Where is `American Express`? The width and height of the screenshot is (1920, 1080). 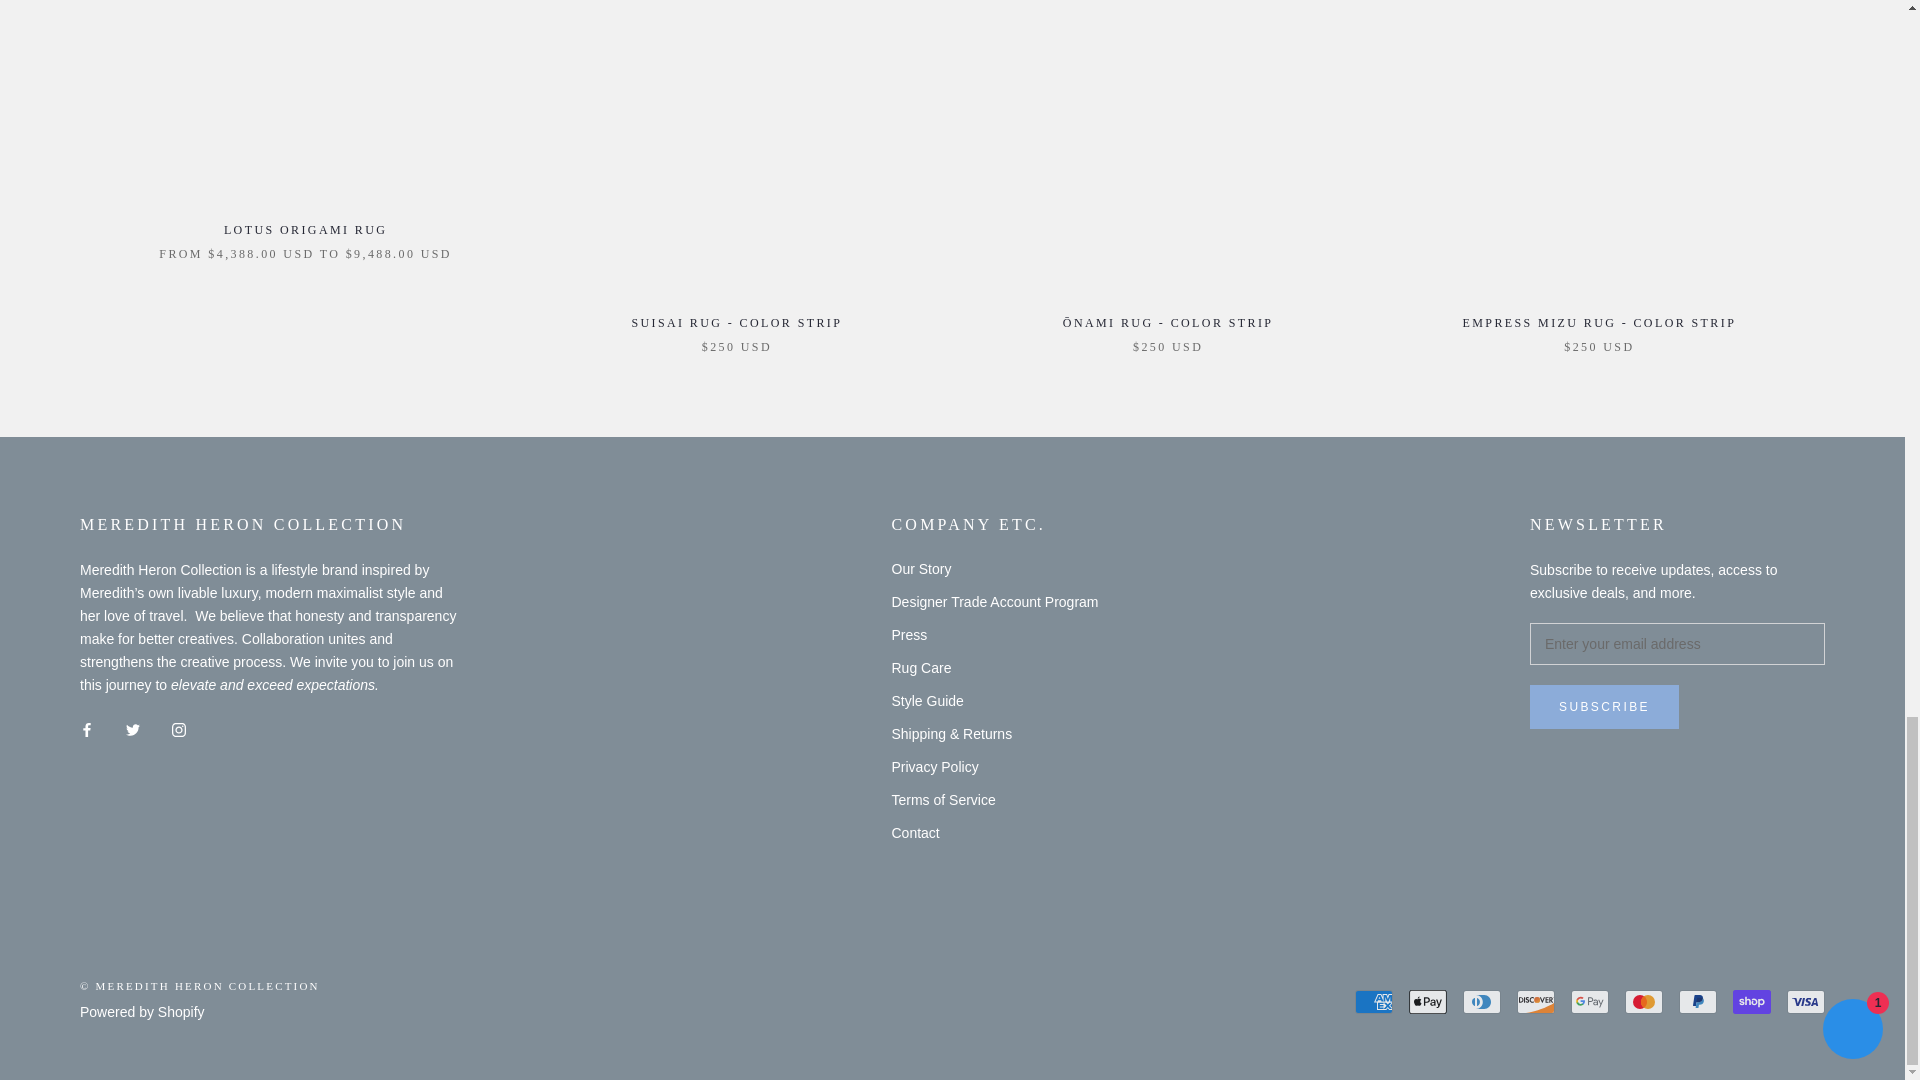
American Express is located at coordinates (1374, 1002).